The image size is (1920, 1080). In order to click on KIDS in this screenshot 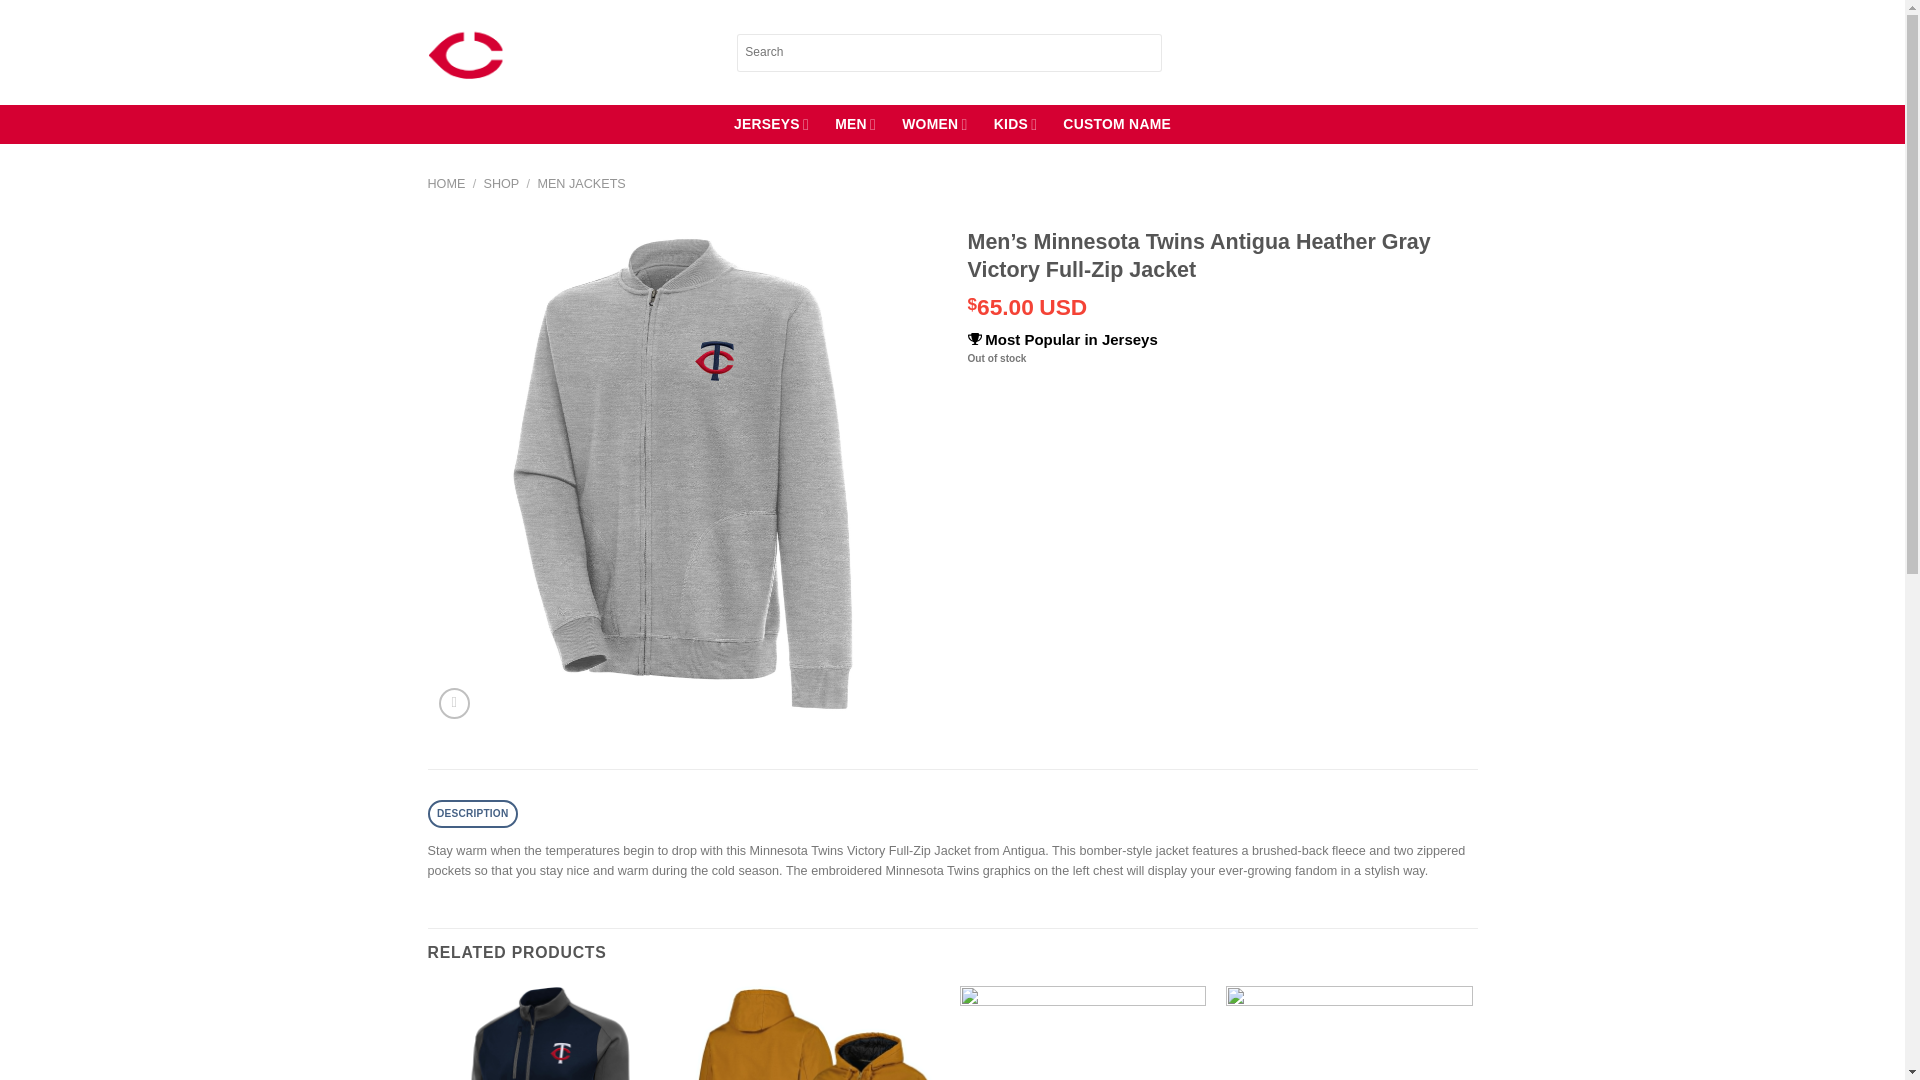, I will do `click(1016, 124)`.